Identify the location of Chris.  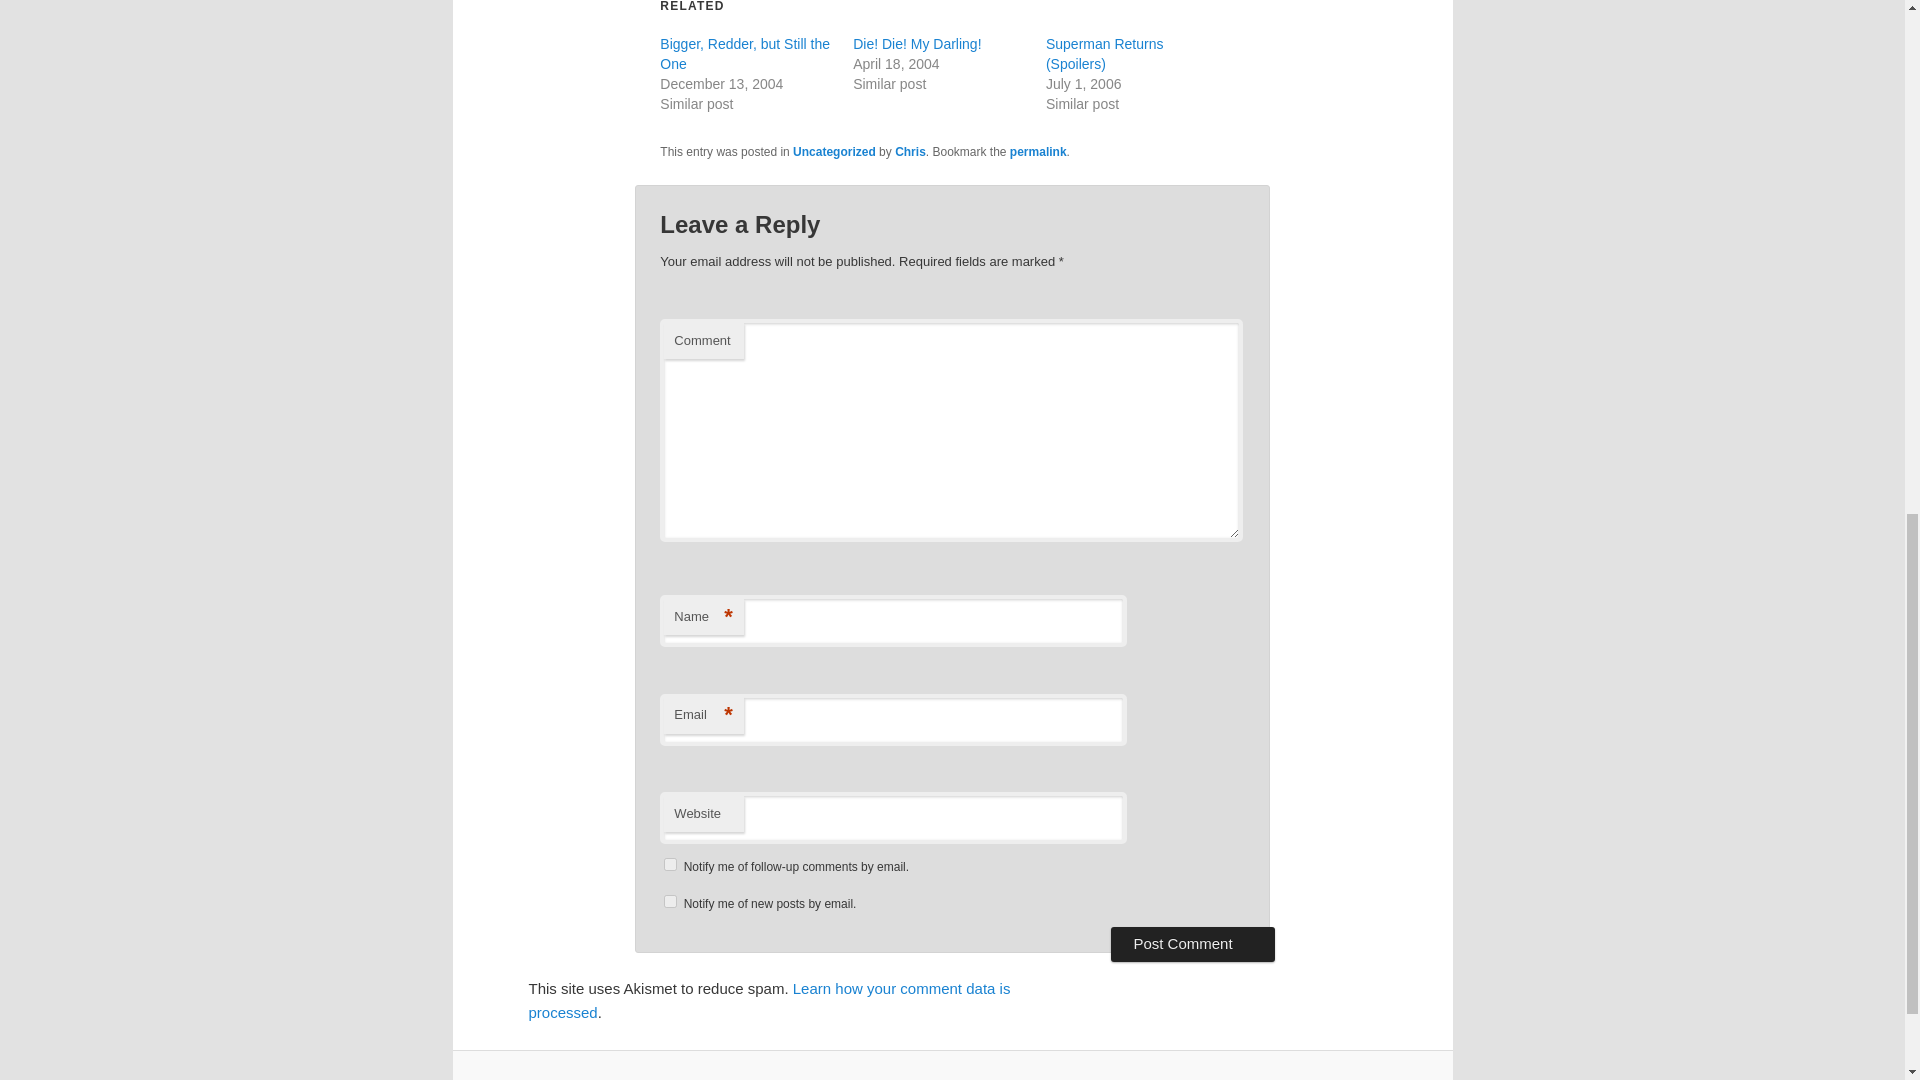
(910, 151).